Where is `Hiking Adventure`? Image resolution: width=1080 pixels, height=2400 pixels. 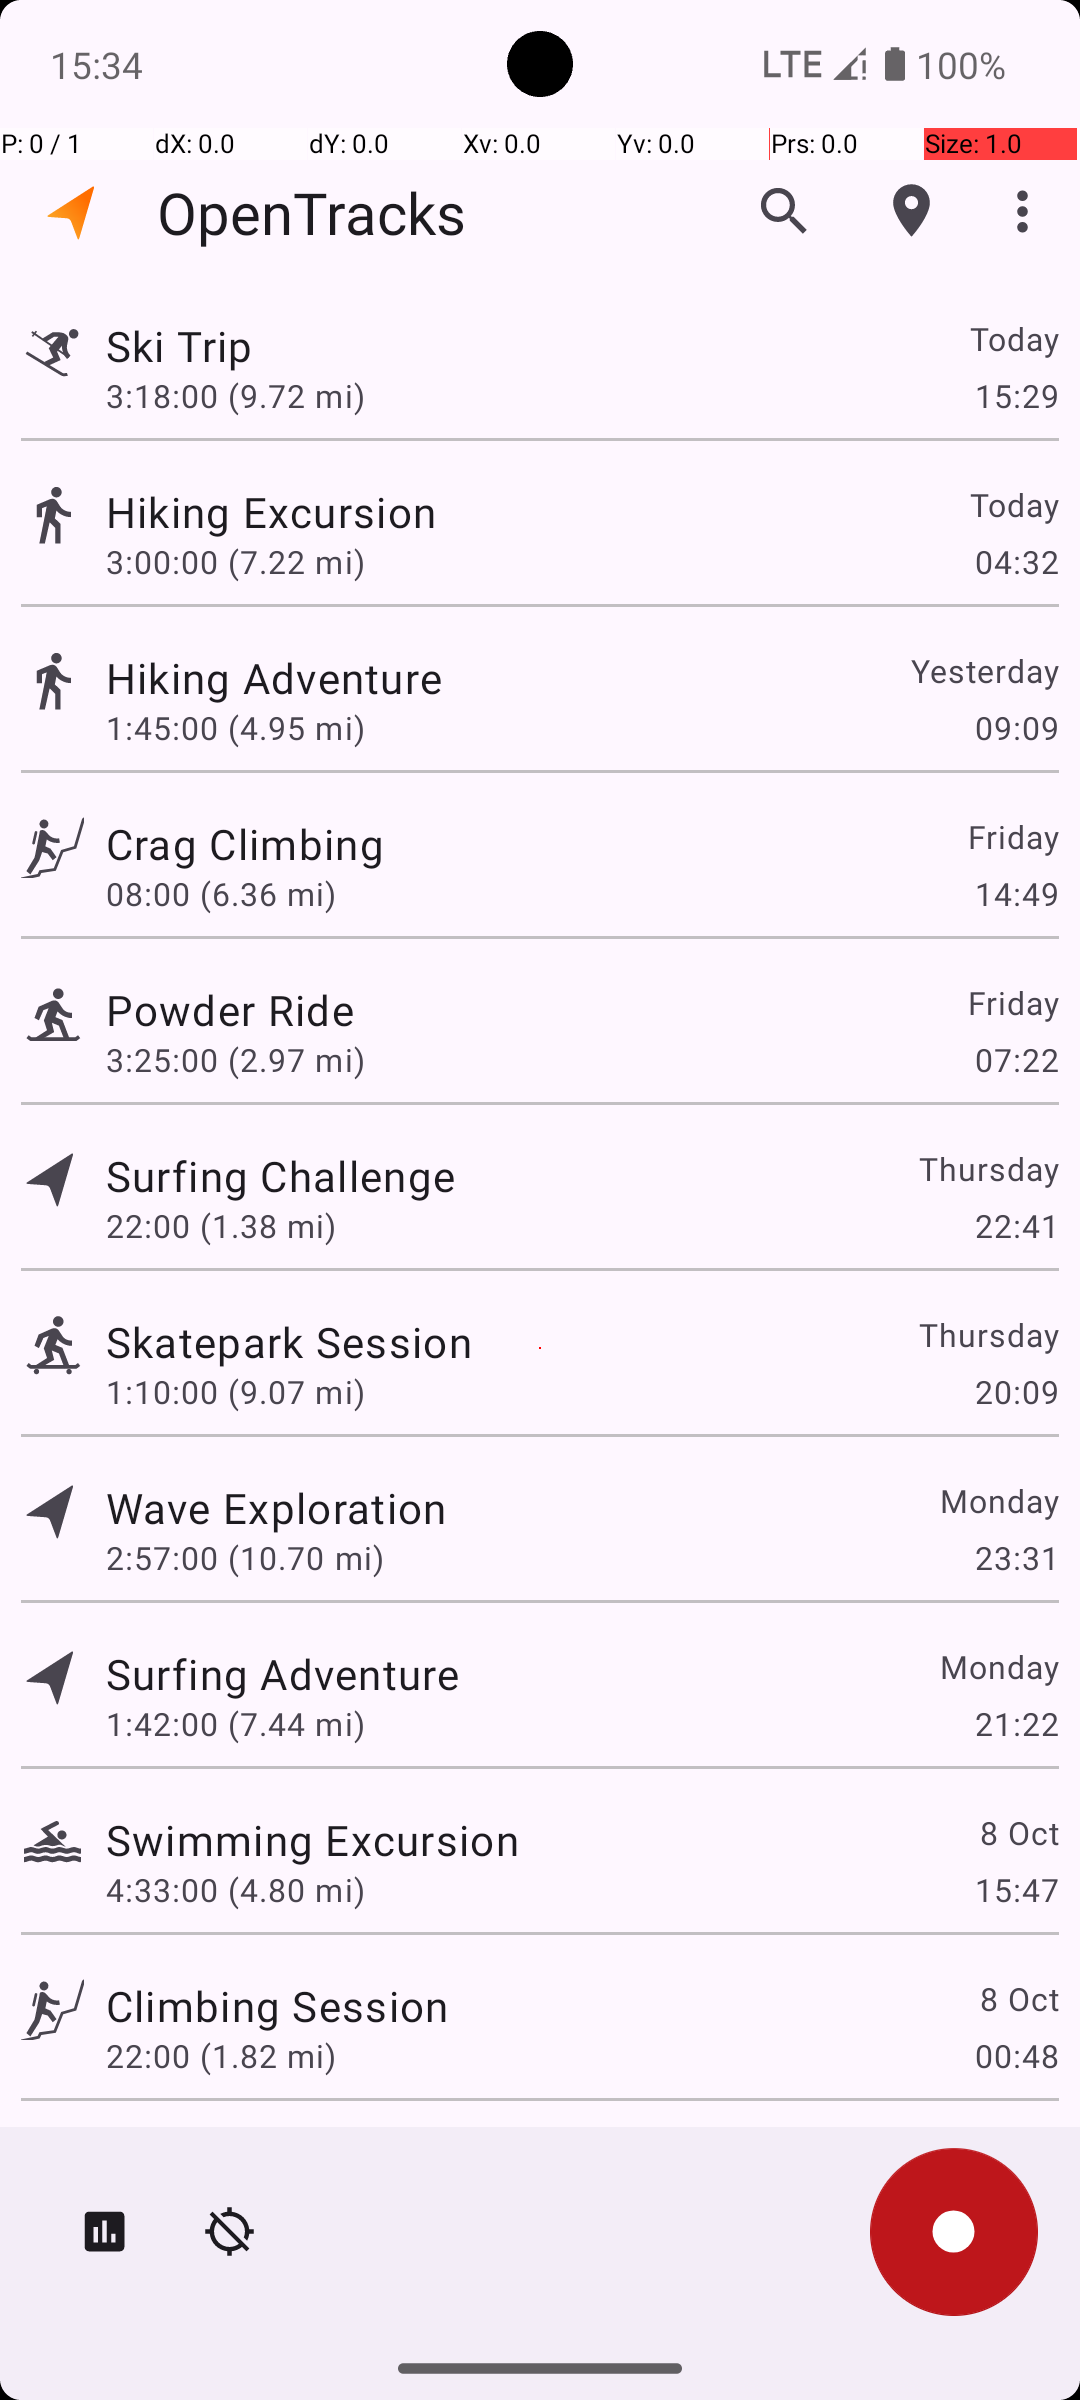
Hiking Adventure is located at coordinates (312, 678).